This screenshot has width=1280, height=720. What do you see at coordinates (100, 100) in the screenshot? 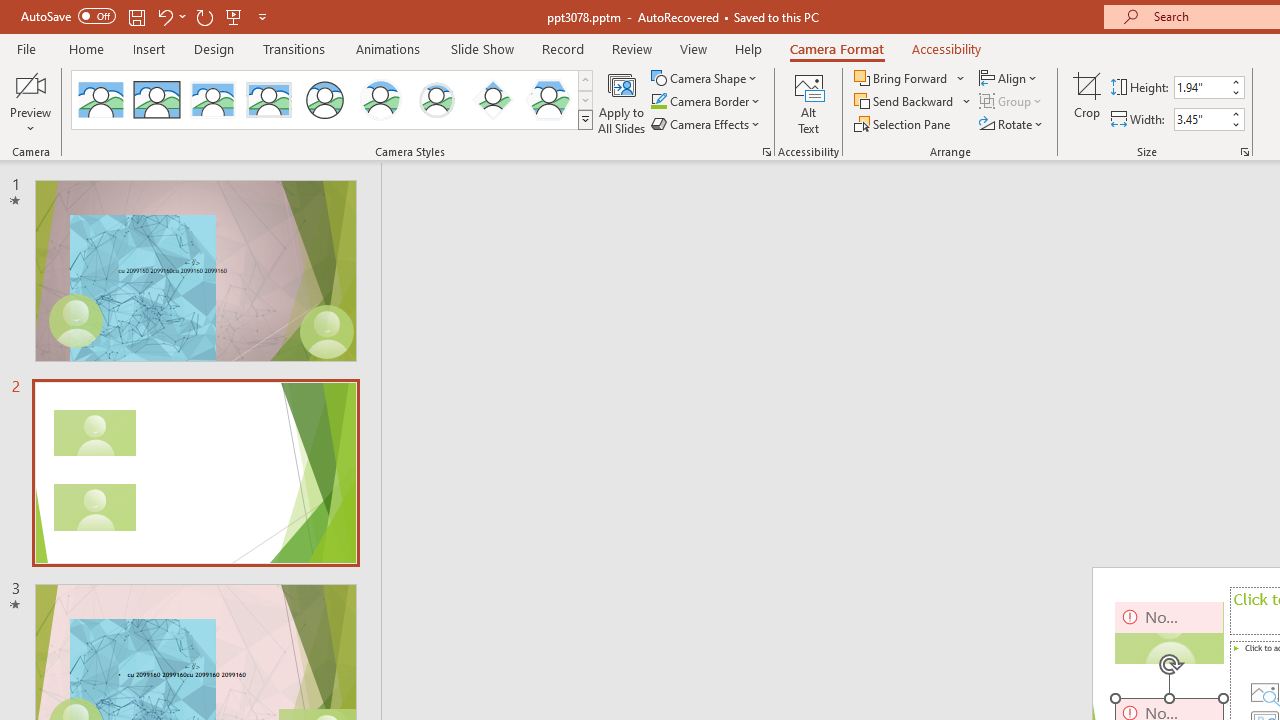
I see `No Style` at bounding box center [100, 100].